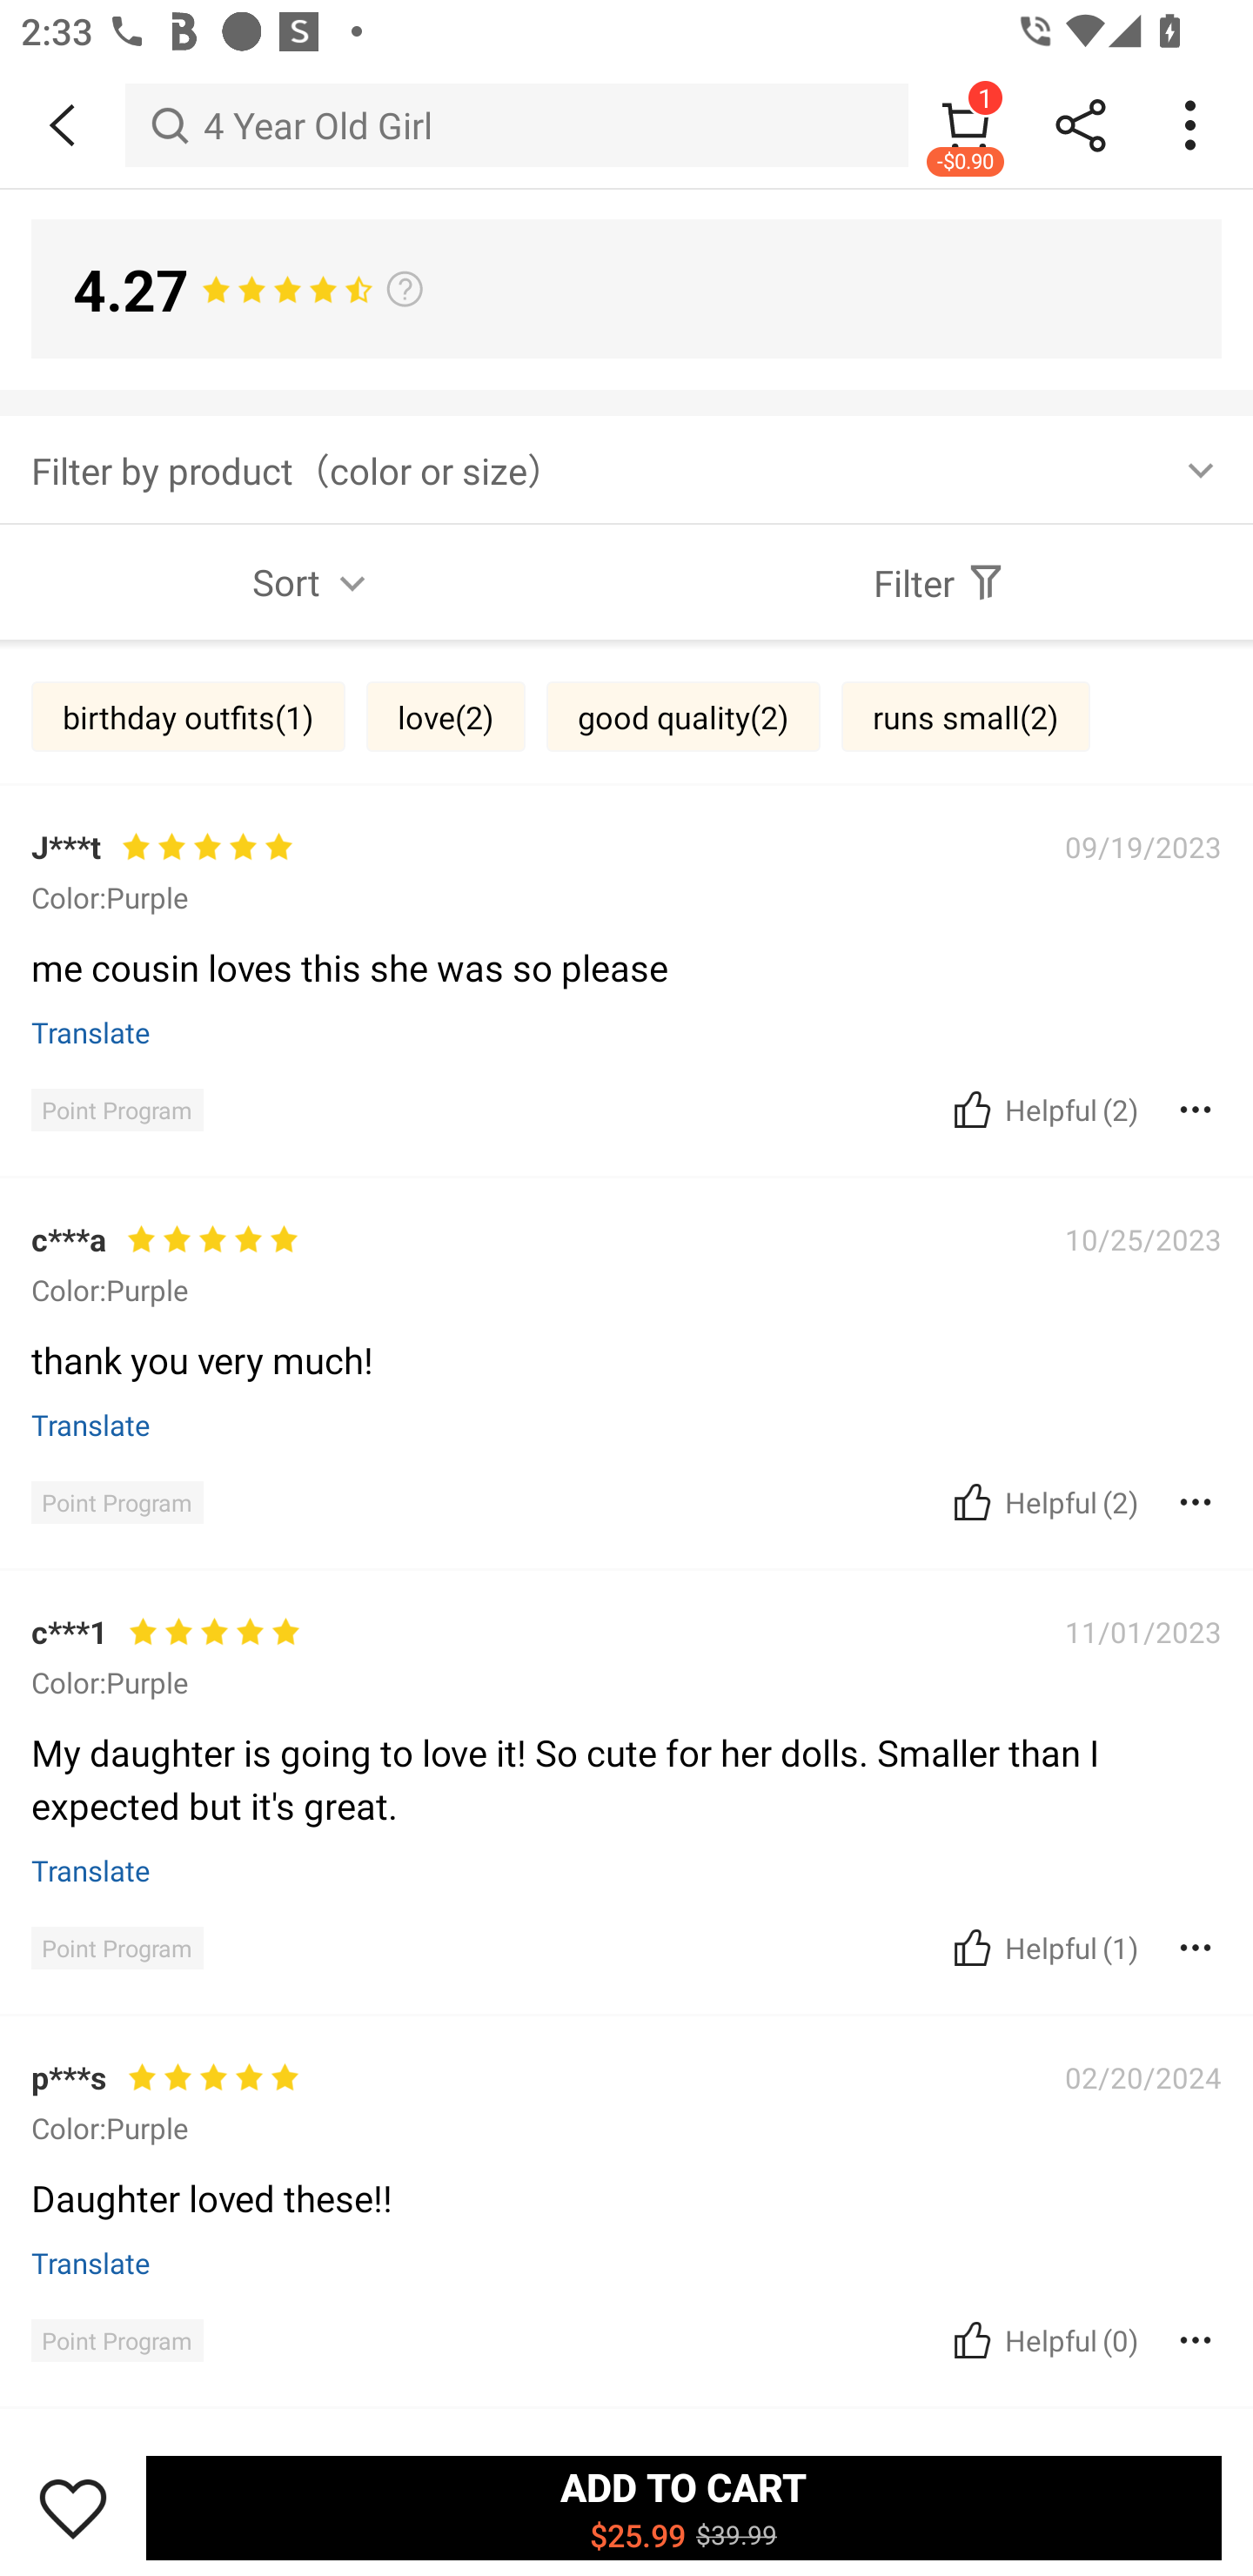  What do you see at coordinates (626, 689) in the screenshot?
I see `PHOTOS Marketplace 2 / 6` at bounding box center [626, 689].